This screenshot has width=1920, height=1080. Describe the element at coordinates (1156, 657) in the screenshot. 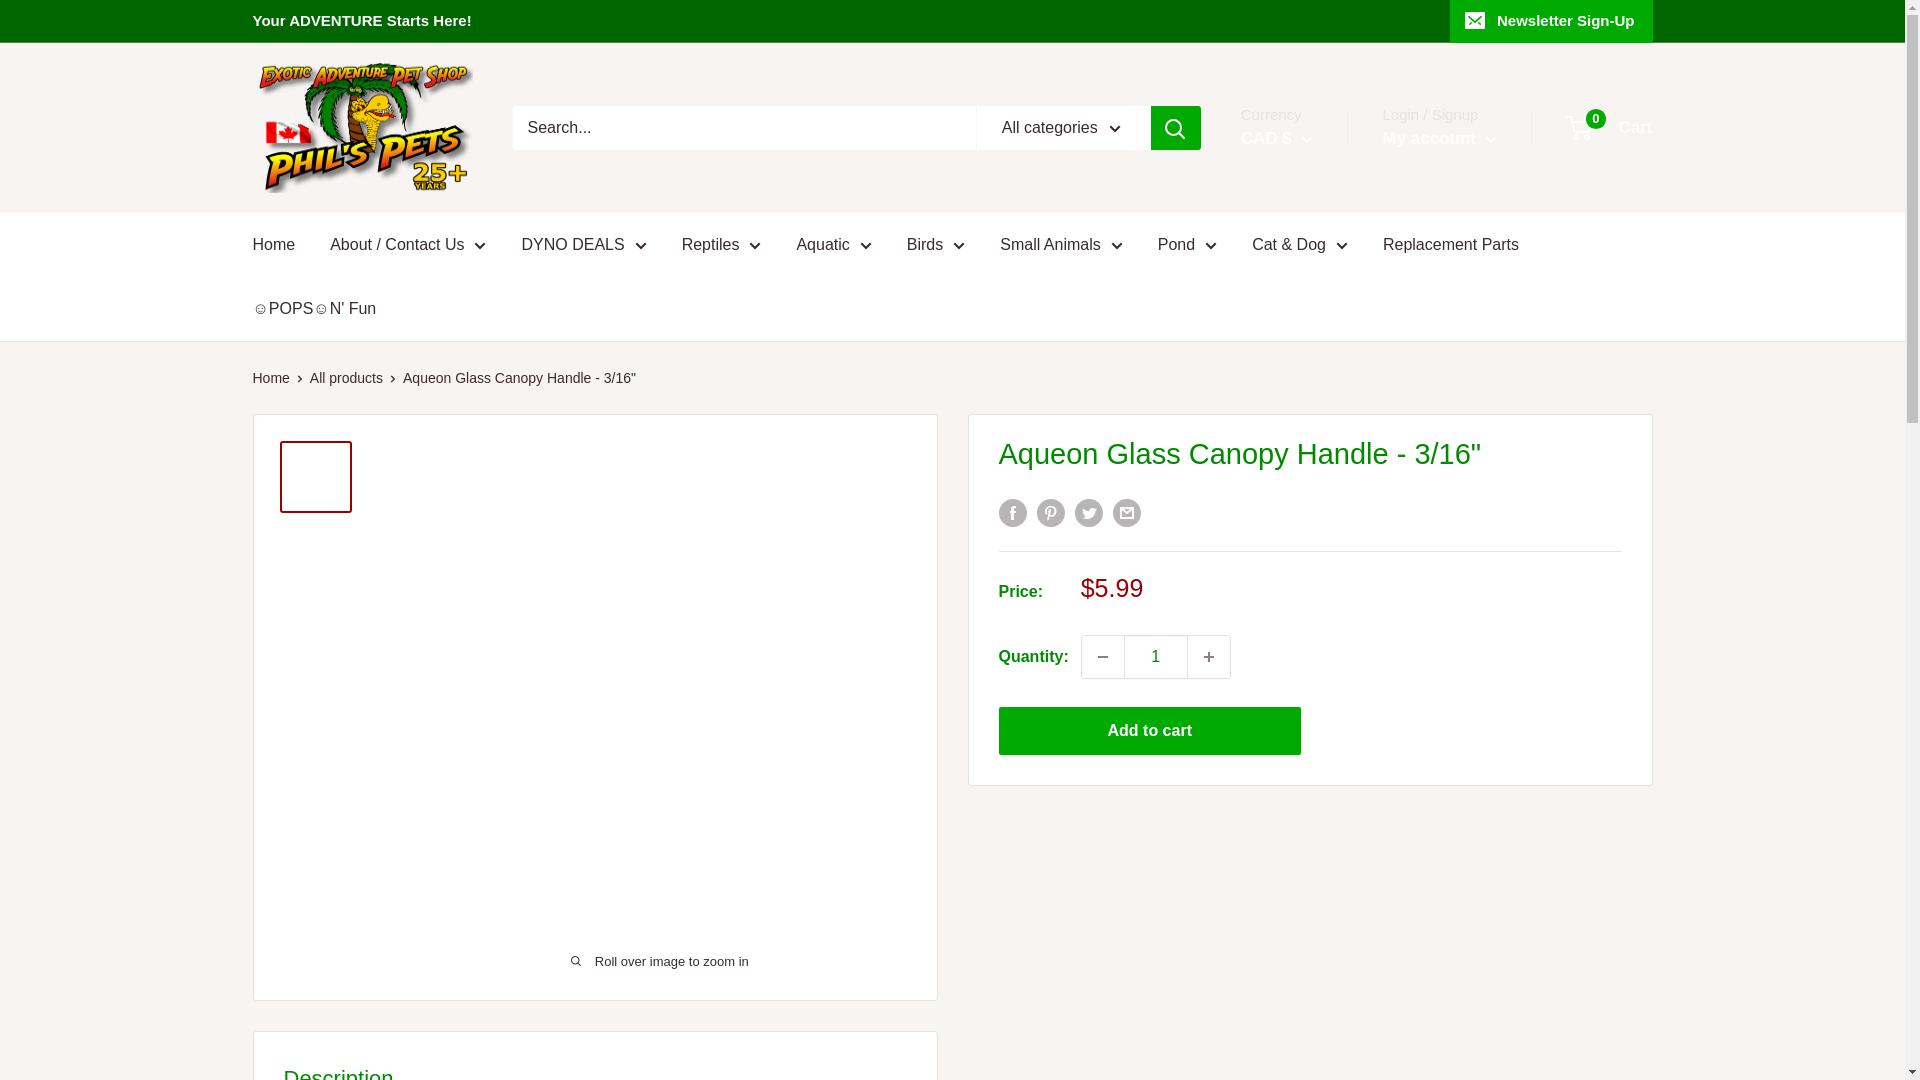

I see `1` at that location.